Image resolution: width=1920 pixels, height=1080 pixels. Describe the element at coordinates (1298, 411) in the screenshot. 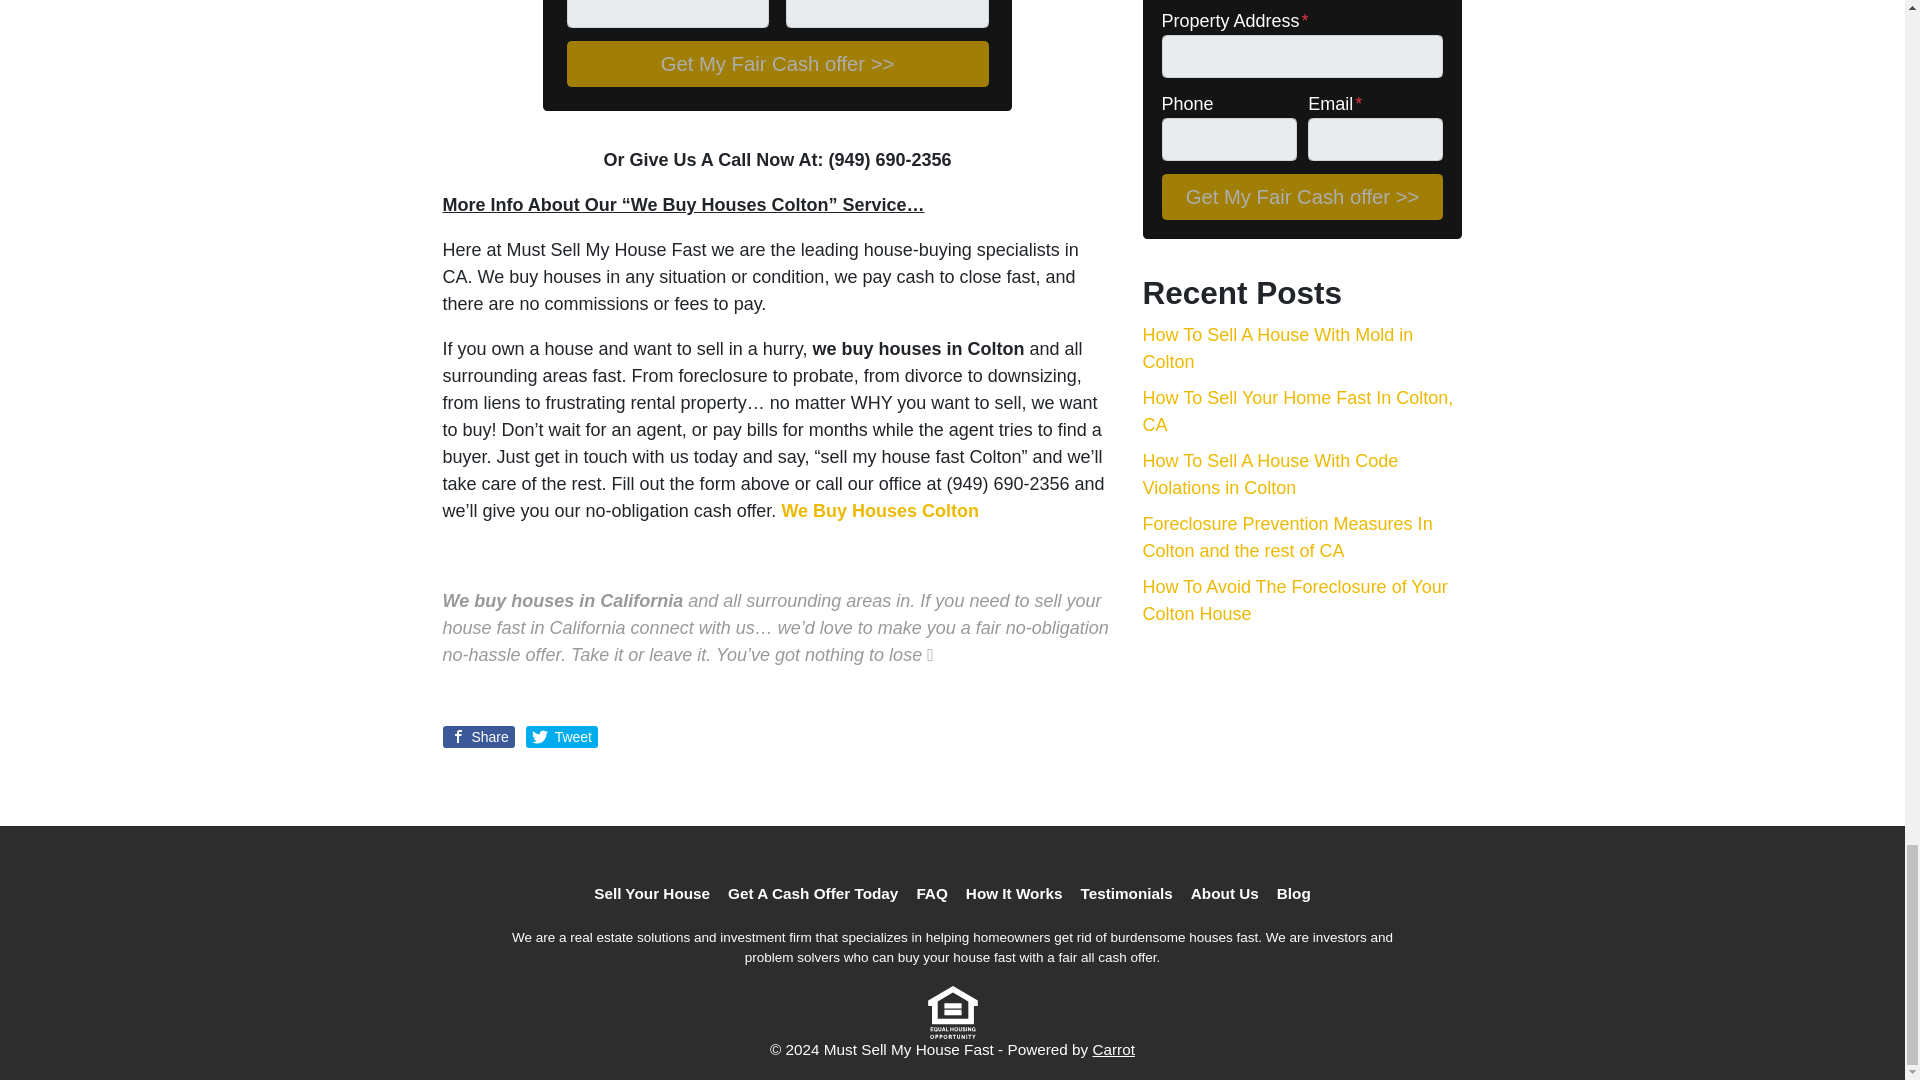

I see `How To Sell Your Home Fast In Colton, CA` at that location.